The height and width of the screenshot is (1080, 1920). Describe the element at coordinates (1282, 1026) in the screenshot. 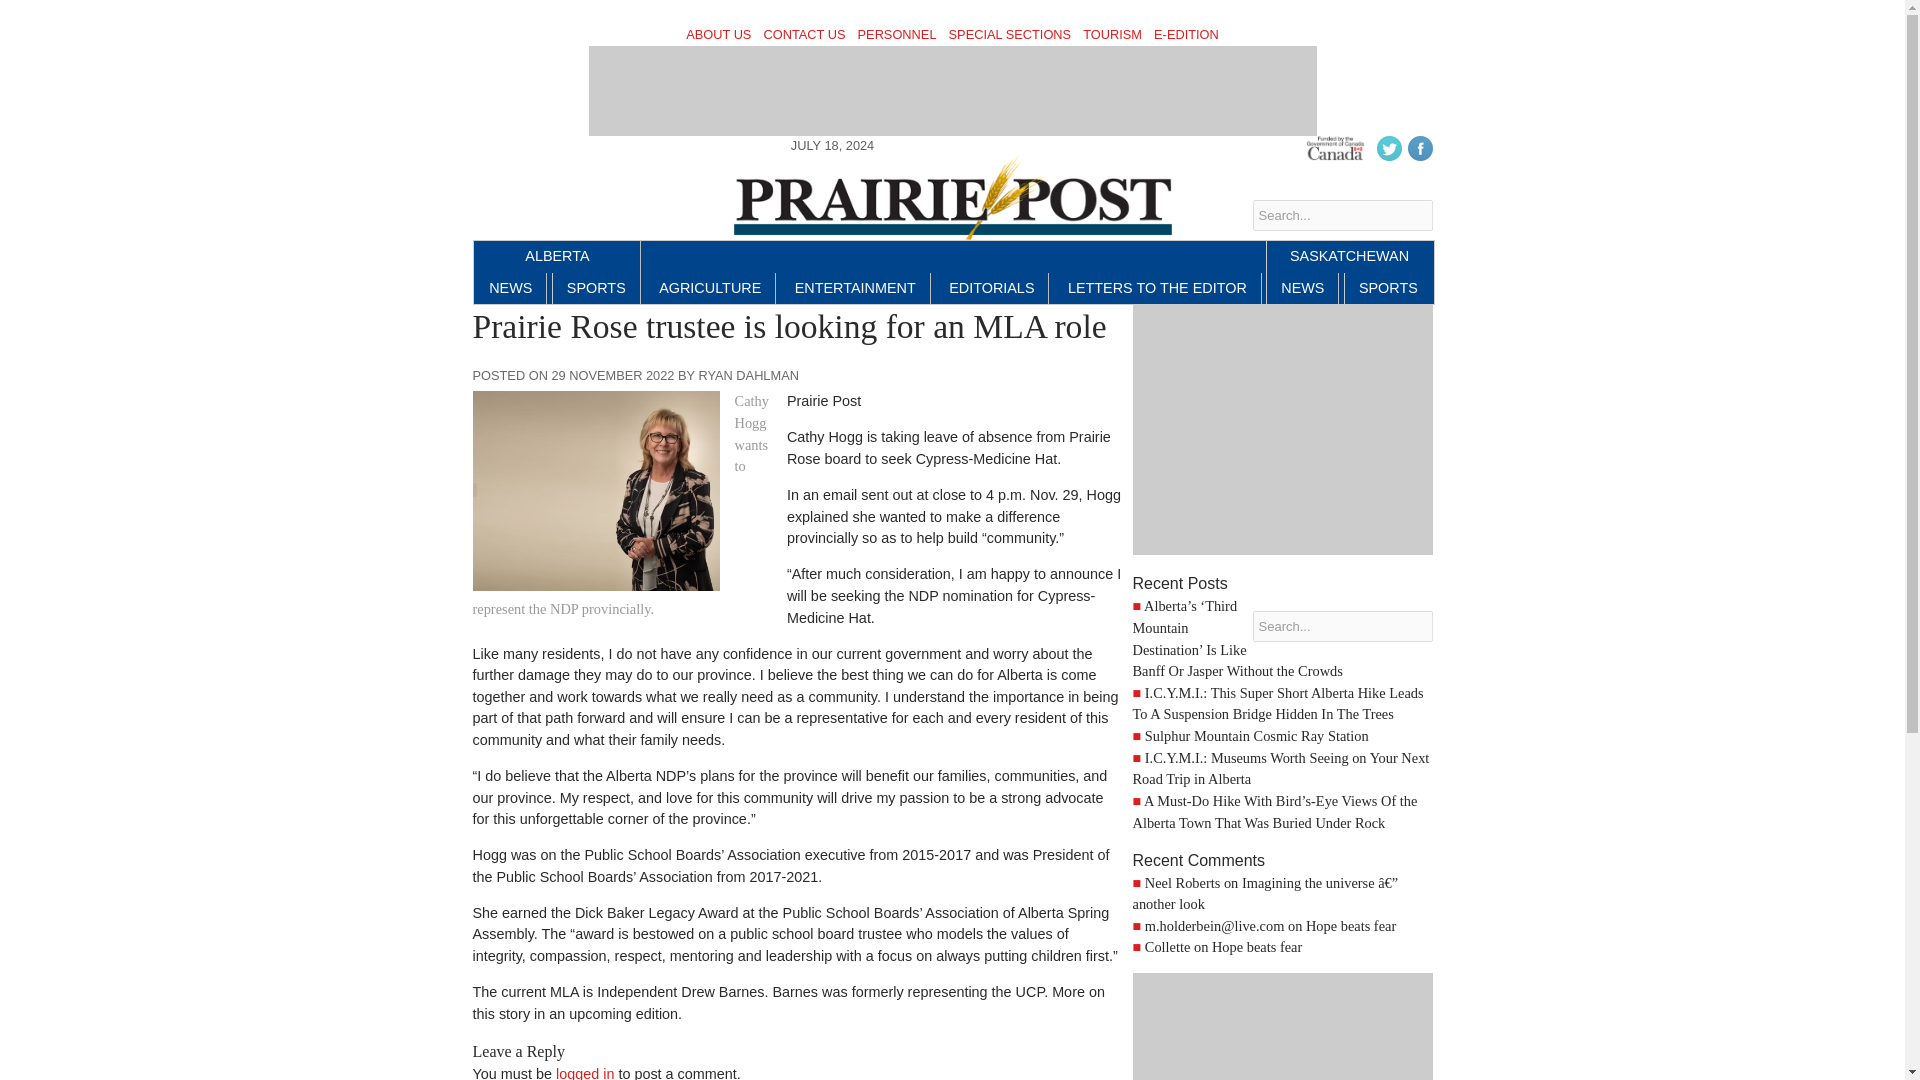

I see `3rd party ad content` at that location.